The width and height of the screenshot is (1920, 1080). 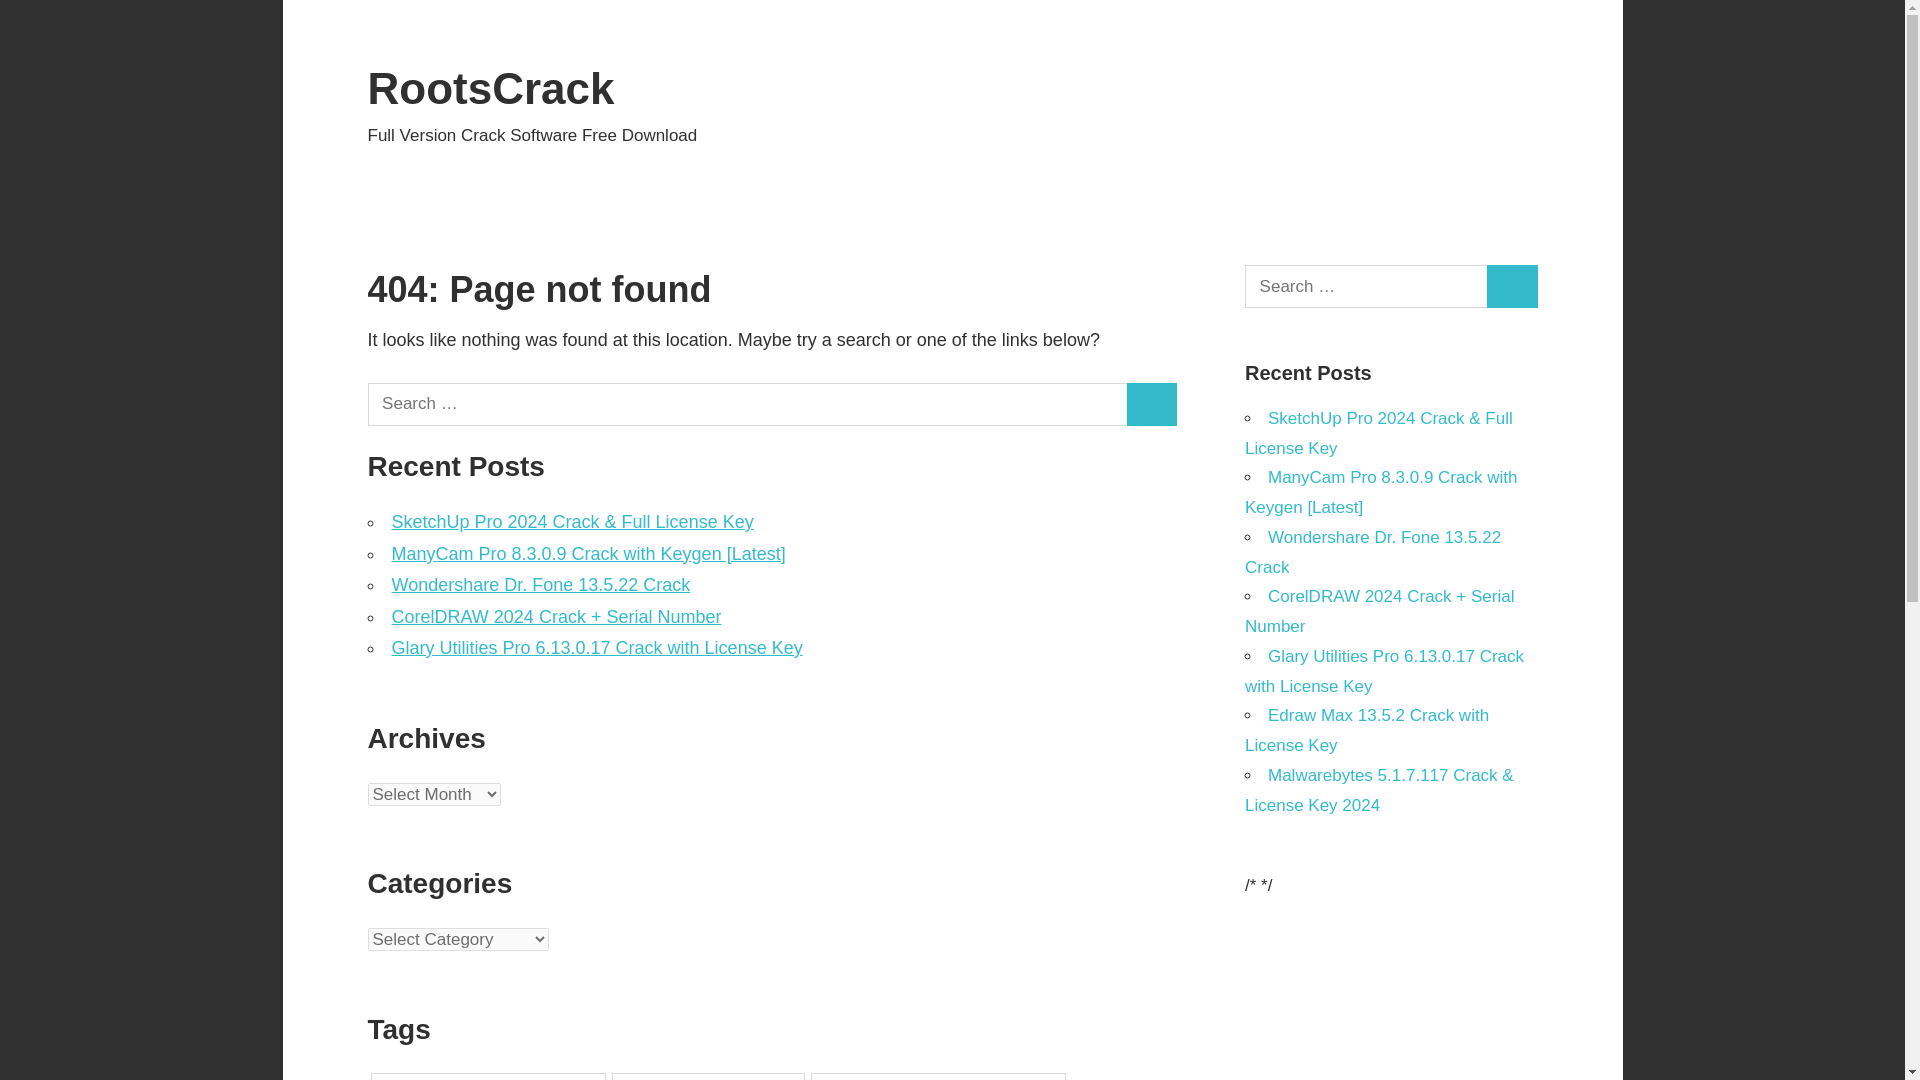 I want to click on Search for:, so click(x=748, y=404).